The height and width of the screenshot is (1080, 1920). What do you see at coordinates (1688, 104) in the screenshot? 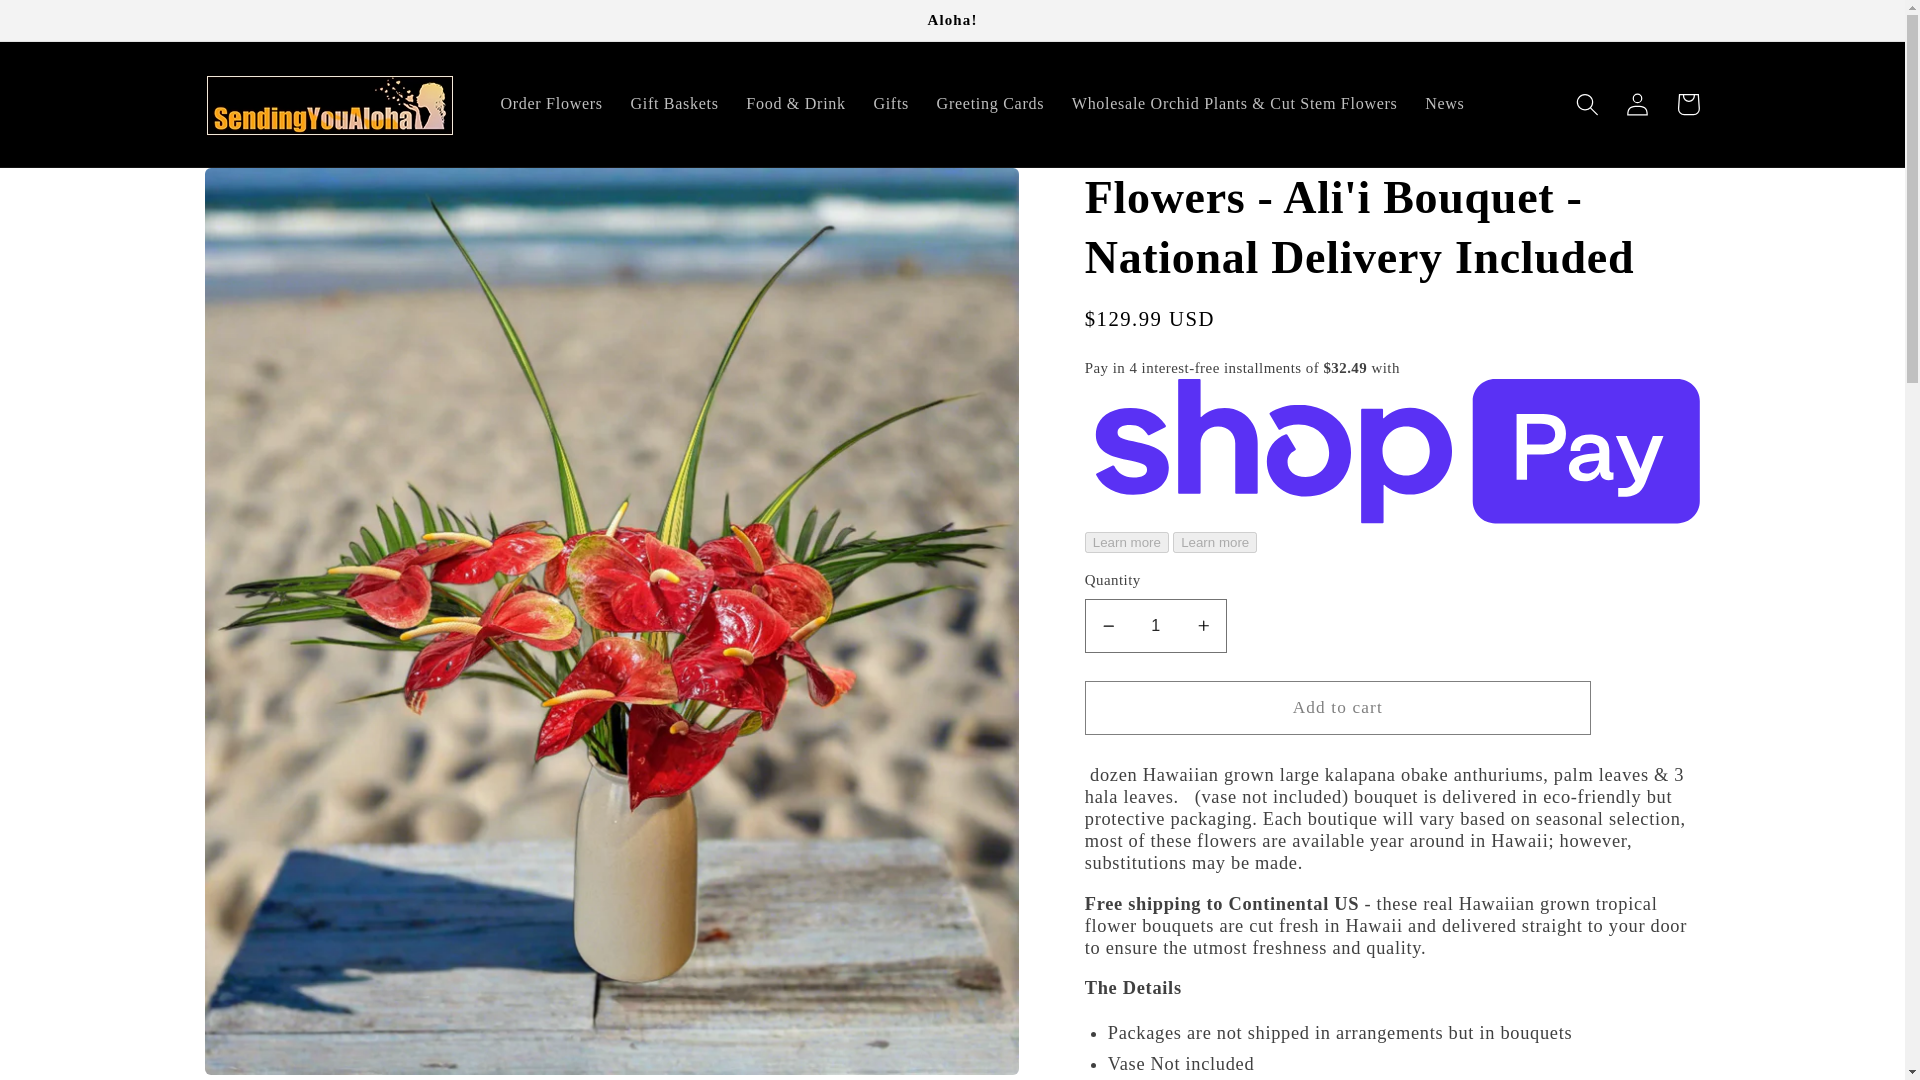
I see `Cart` at bounding box center [1688, 104].